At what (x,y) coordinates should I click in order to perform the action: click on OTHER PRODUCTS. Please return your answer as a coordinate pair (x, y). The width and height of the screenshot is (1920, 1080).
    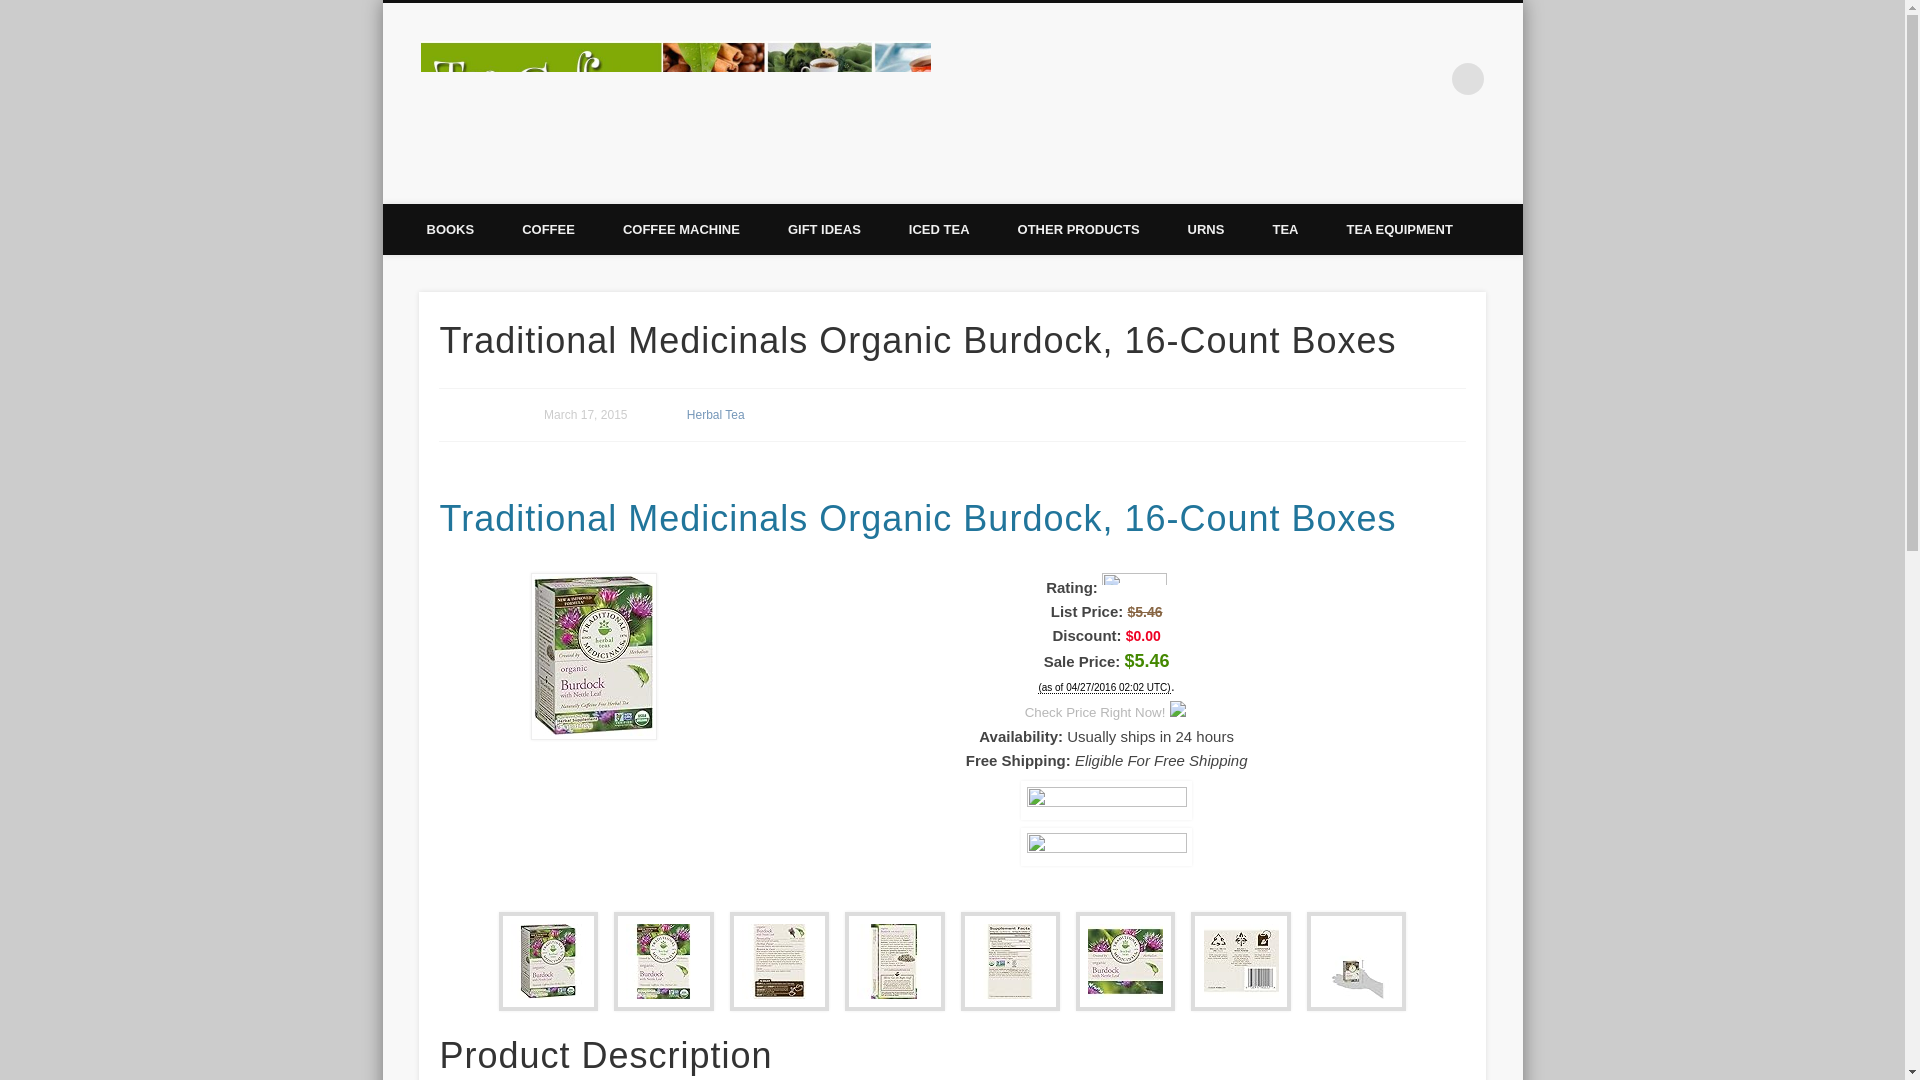
    Looking at the image, I should click on (1078, 229).